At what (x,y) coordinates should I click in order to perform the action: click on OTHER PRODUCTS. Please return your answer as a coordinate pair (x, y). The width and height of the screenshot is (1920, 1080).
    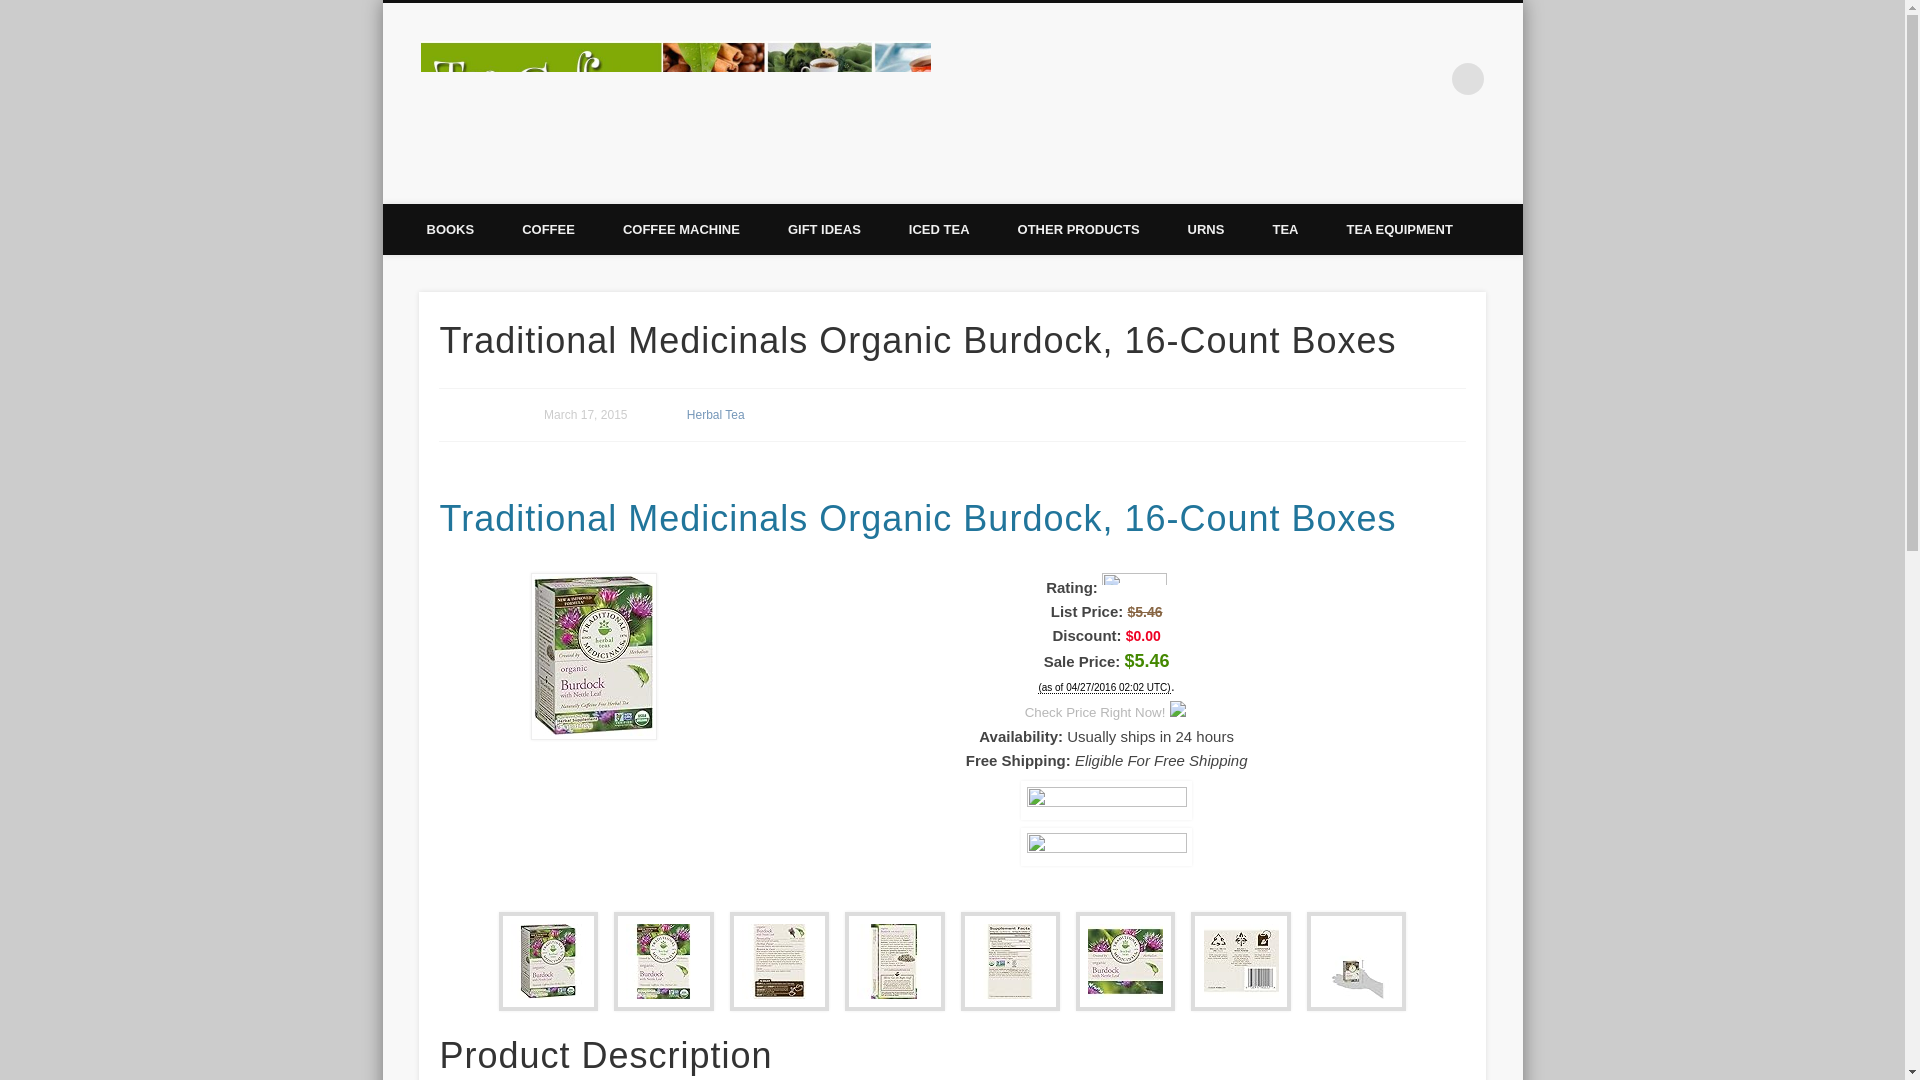
    Looking at the image, I should click on (1078, 229).